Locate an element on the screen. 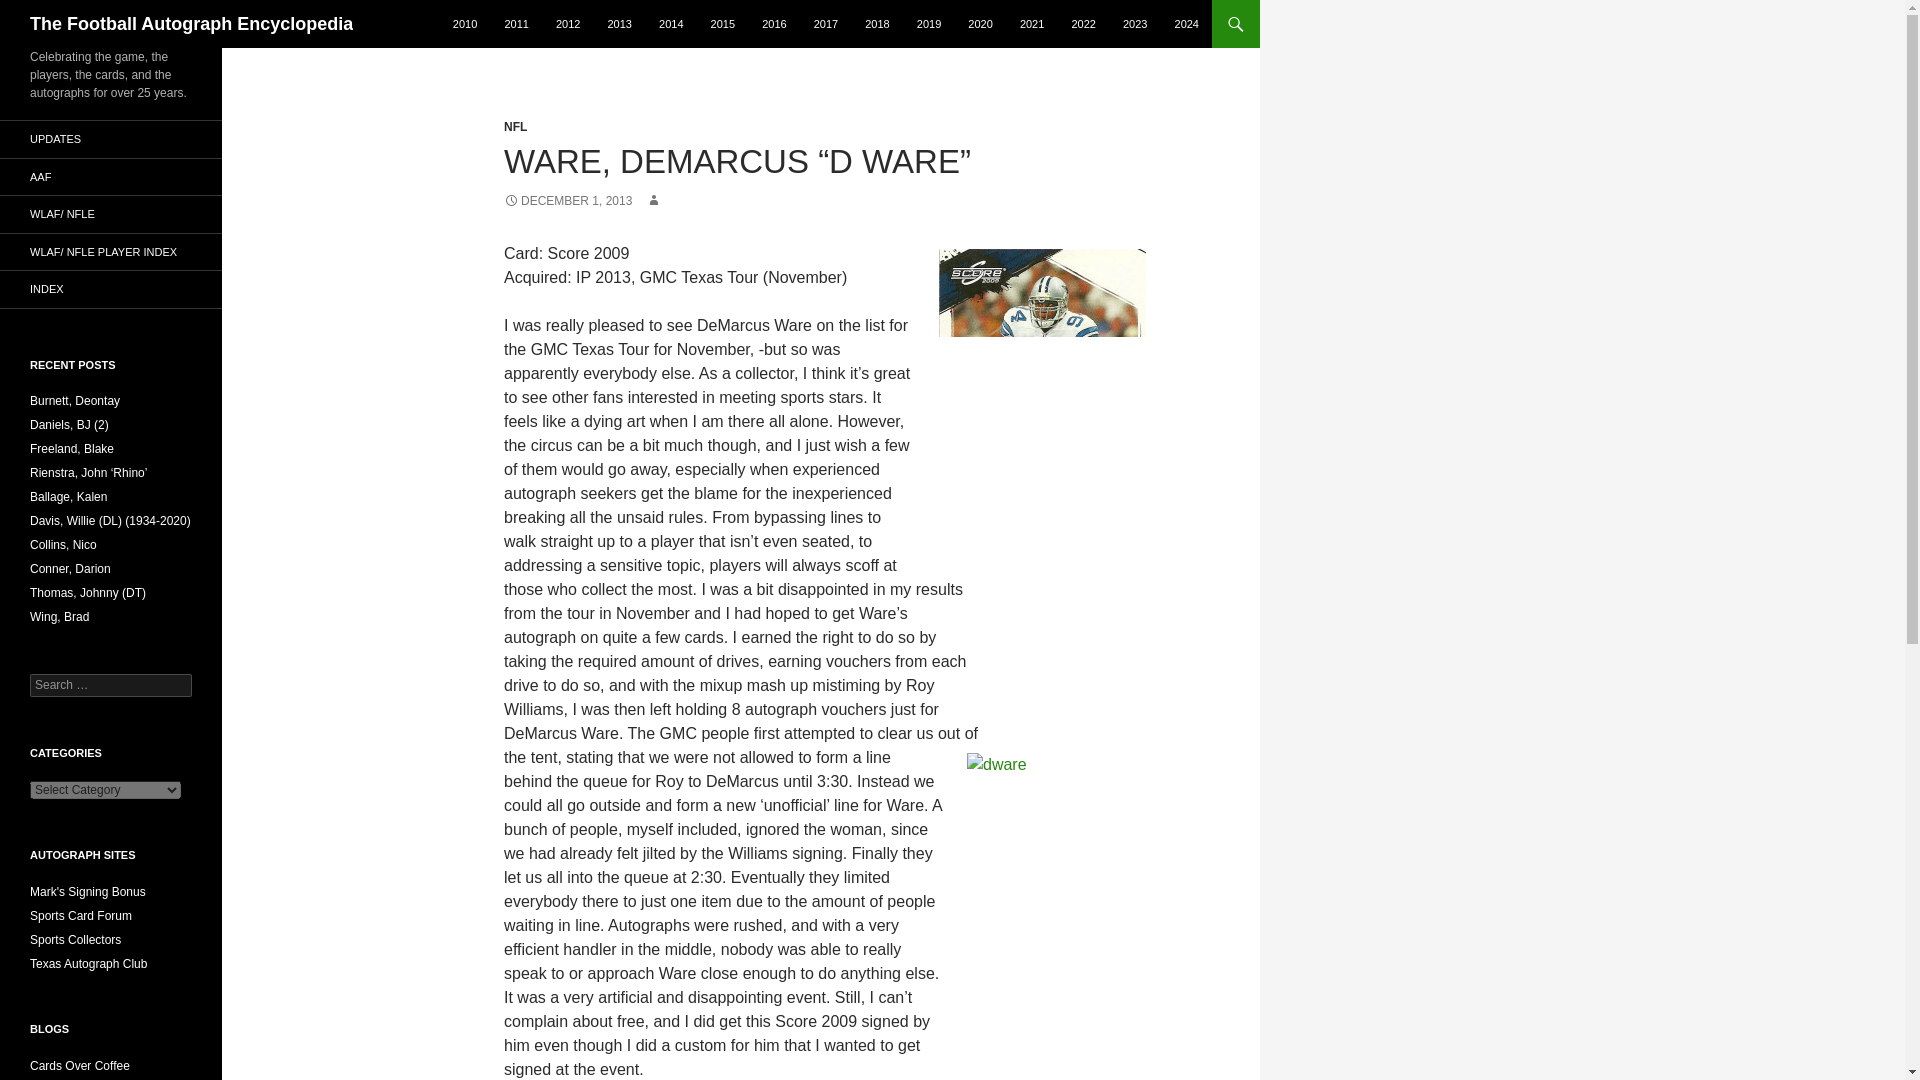  2012 is located at coordinates (567, 24).